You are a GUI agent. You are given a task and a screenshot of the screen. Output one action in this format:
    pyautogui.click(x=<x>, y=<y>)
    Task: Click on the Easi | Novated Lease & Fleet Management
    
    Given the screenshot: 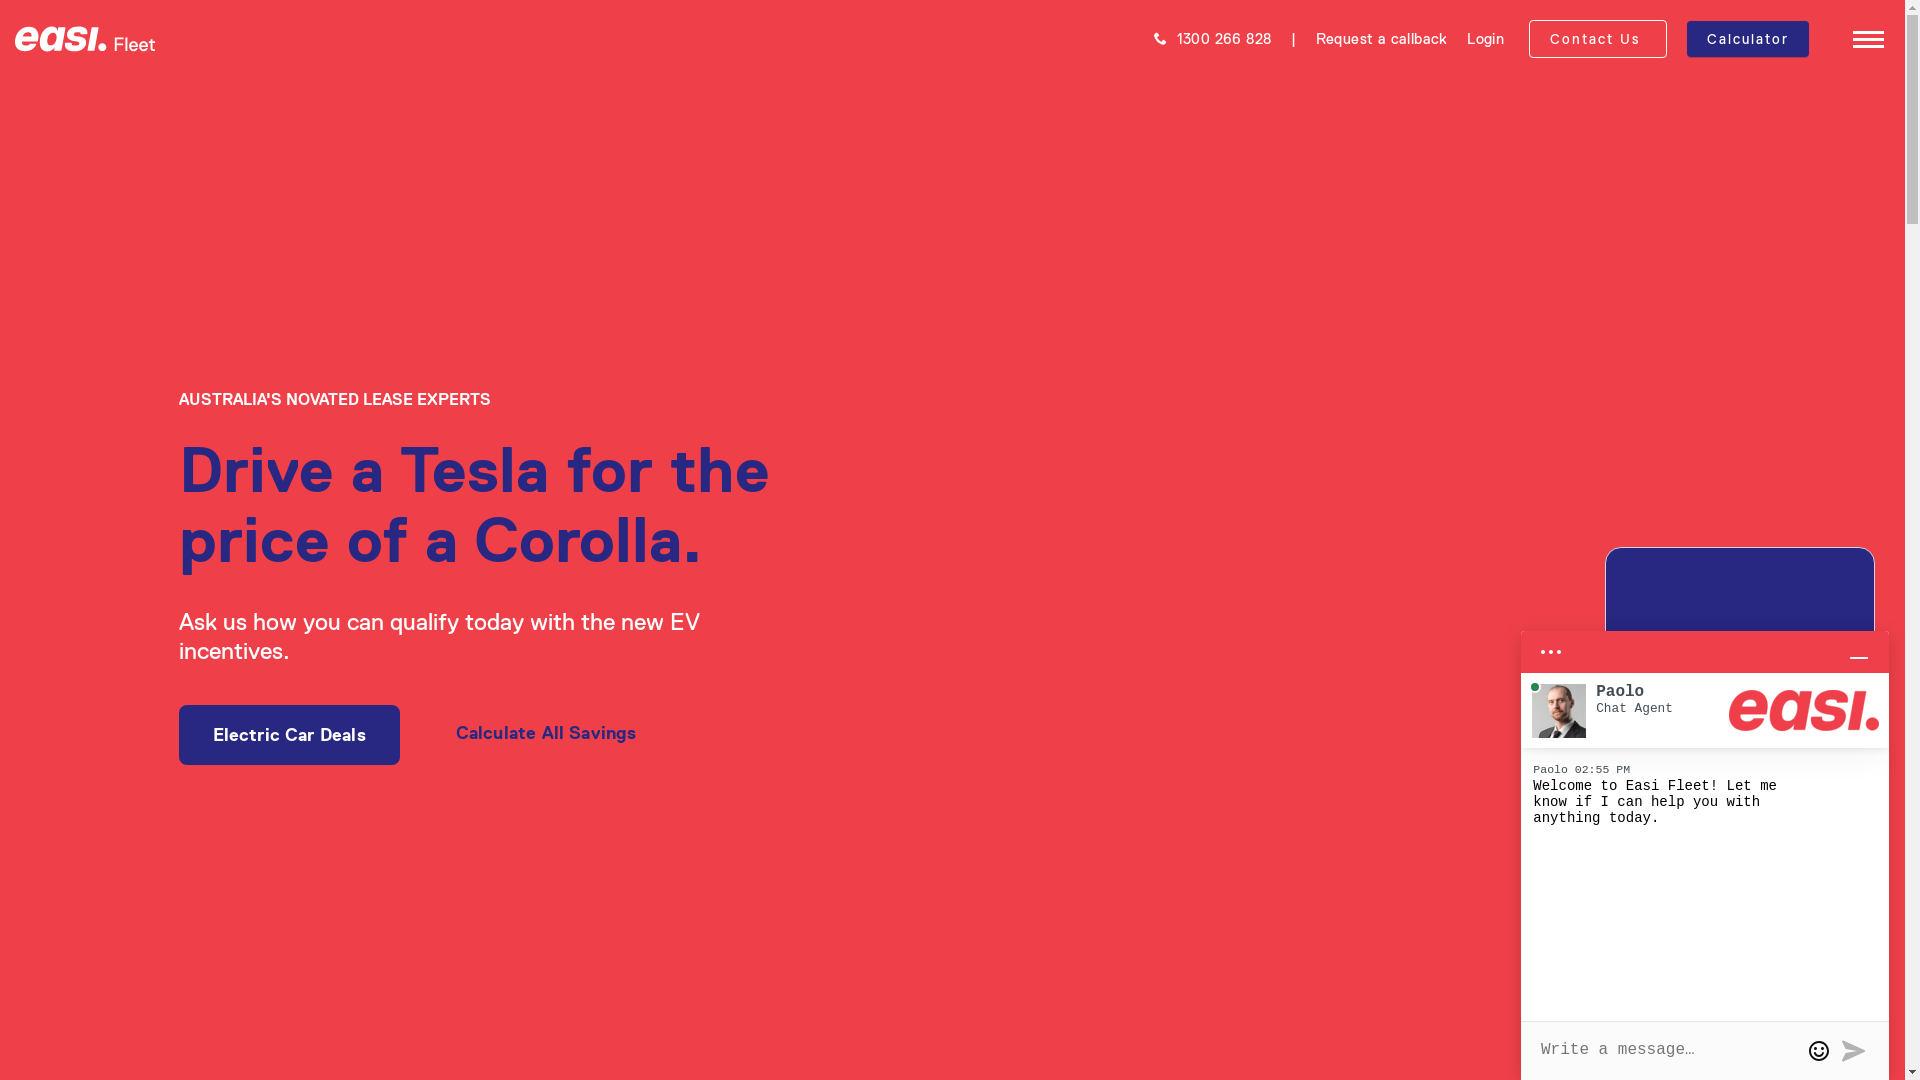 What is the action you would take?
    pyautogui.click(x=85, y=39)
    